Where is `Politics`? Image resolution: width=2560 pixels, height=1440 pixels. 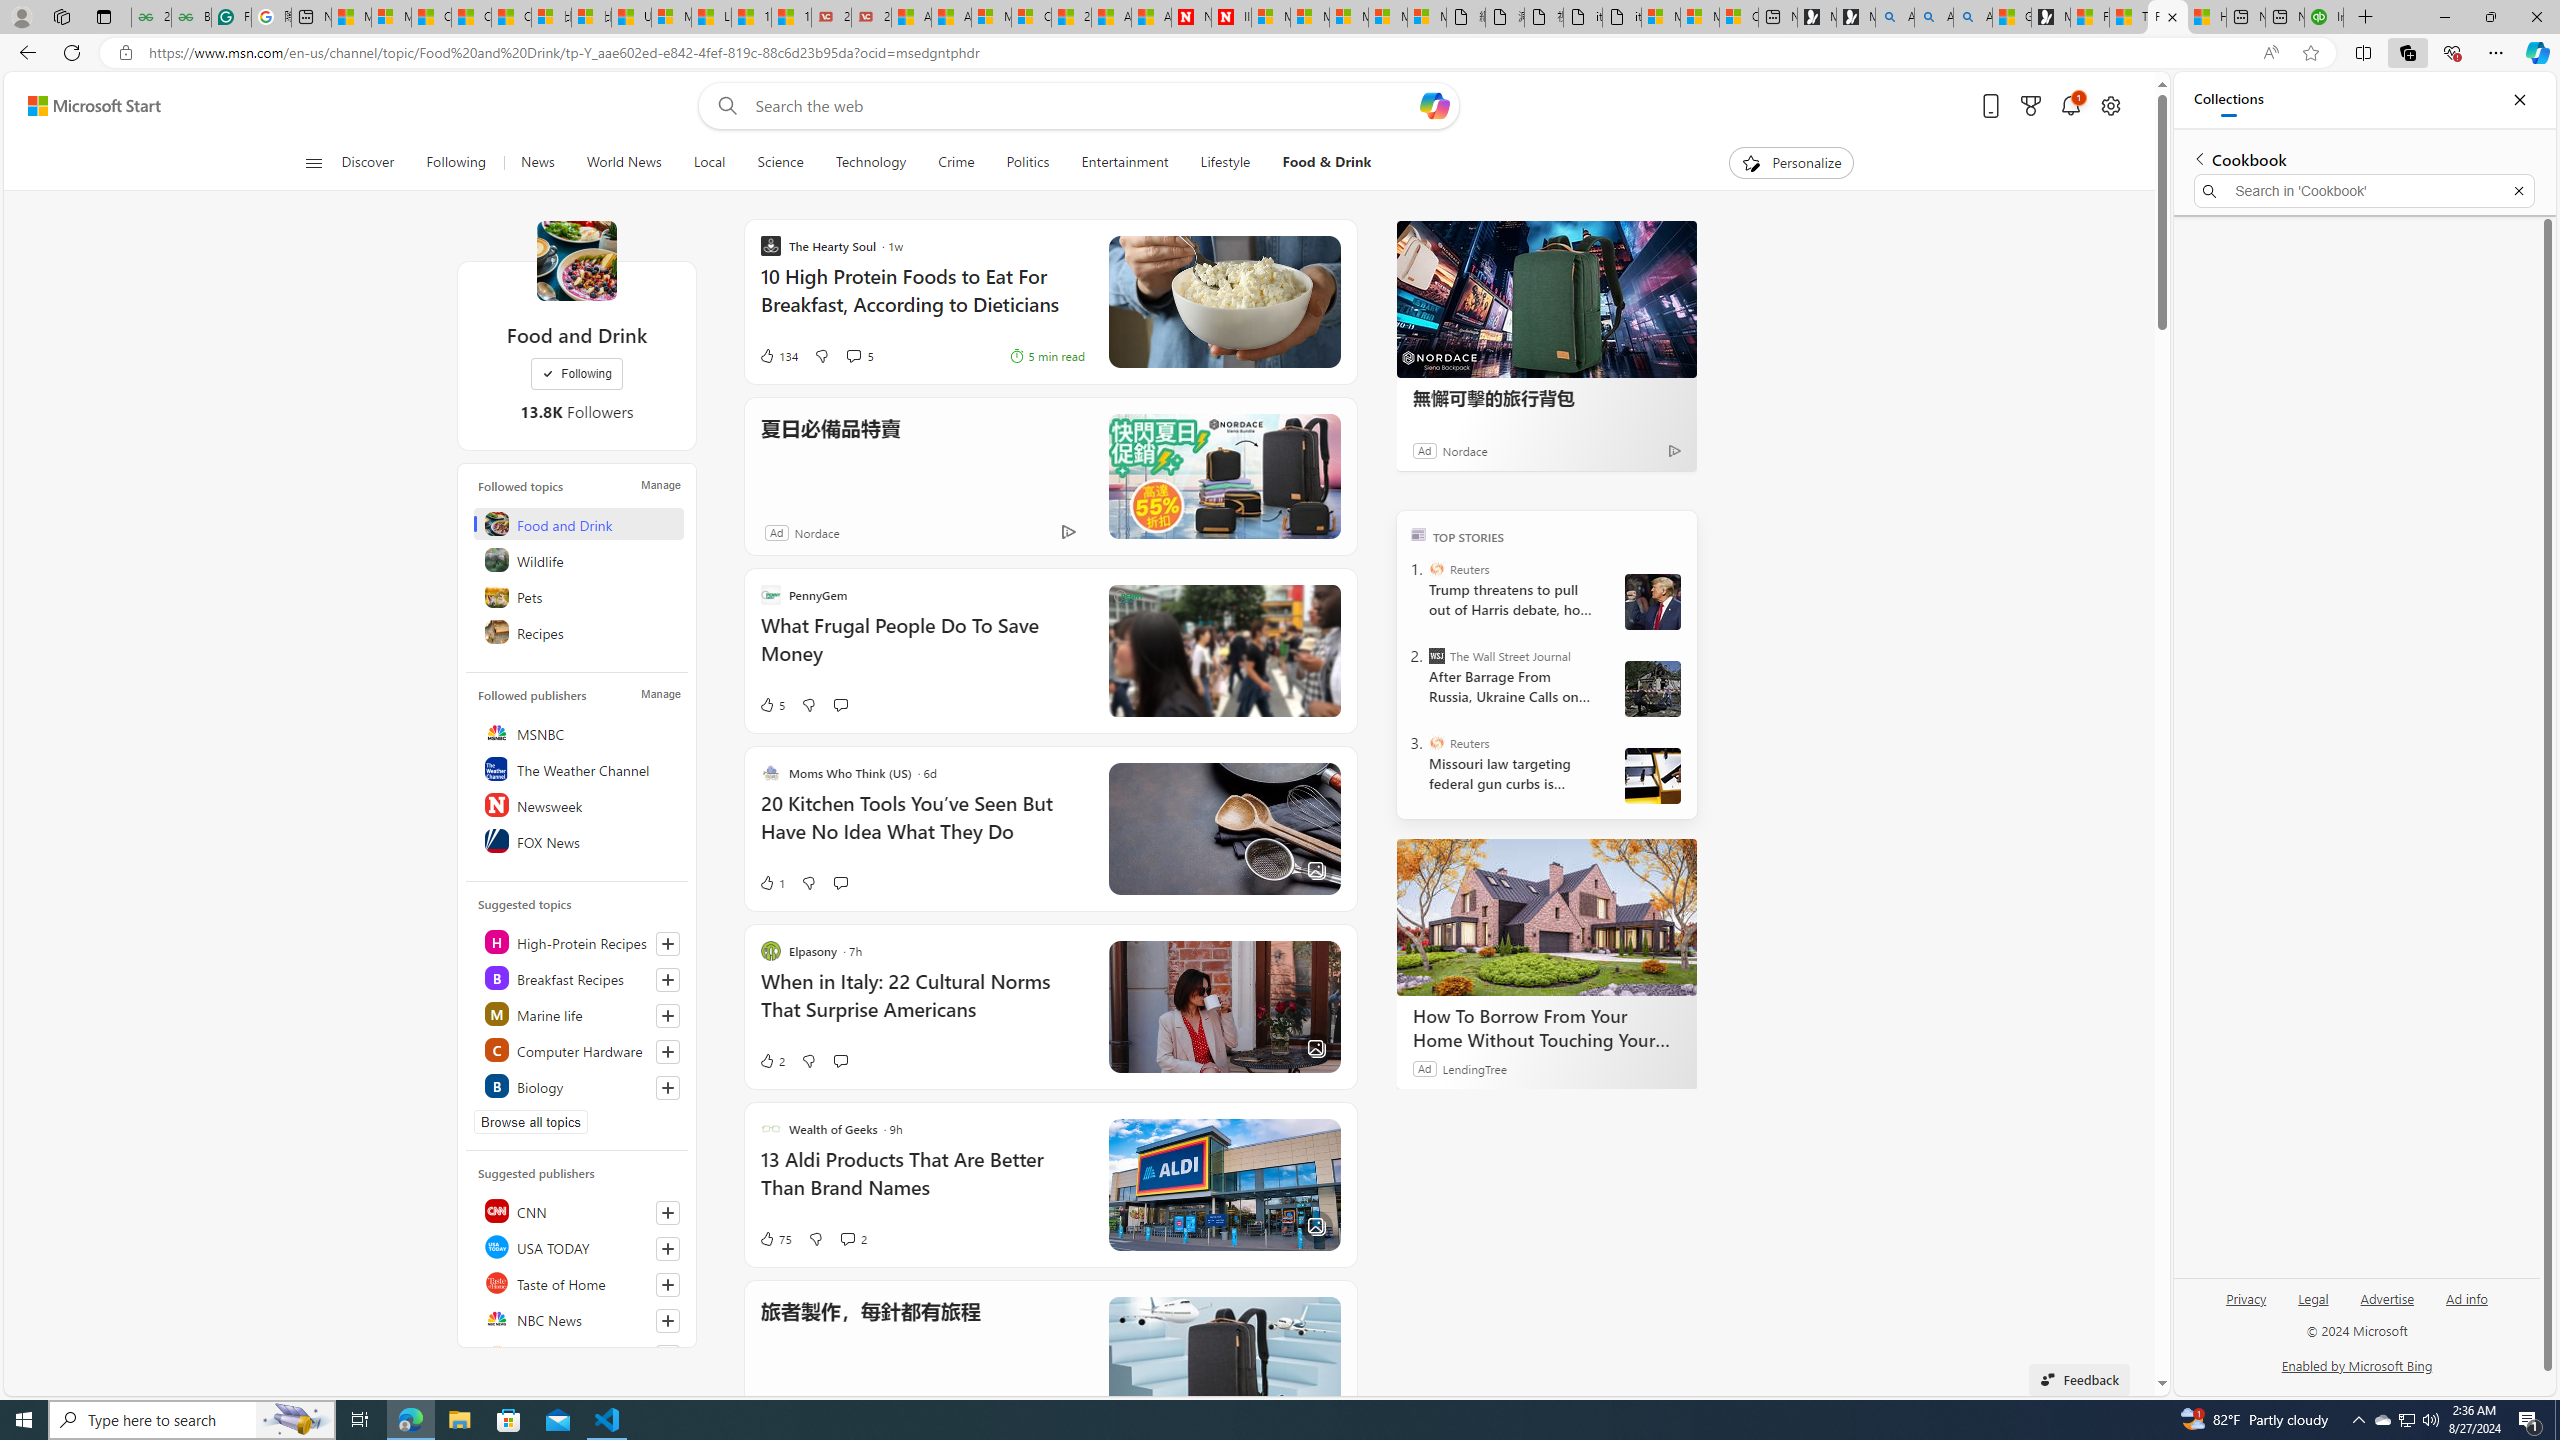
Politics is located at coordinates (1027, 163).